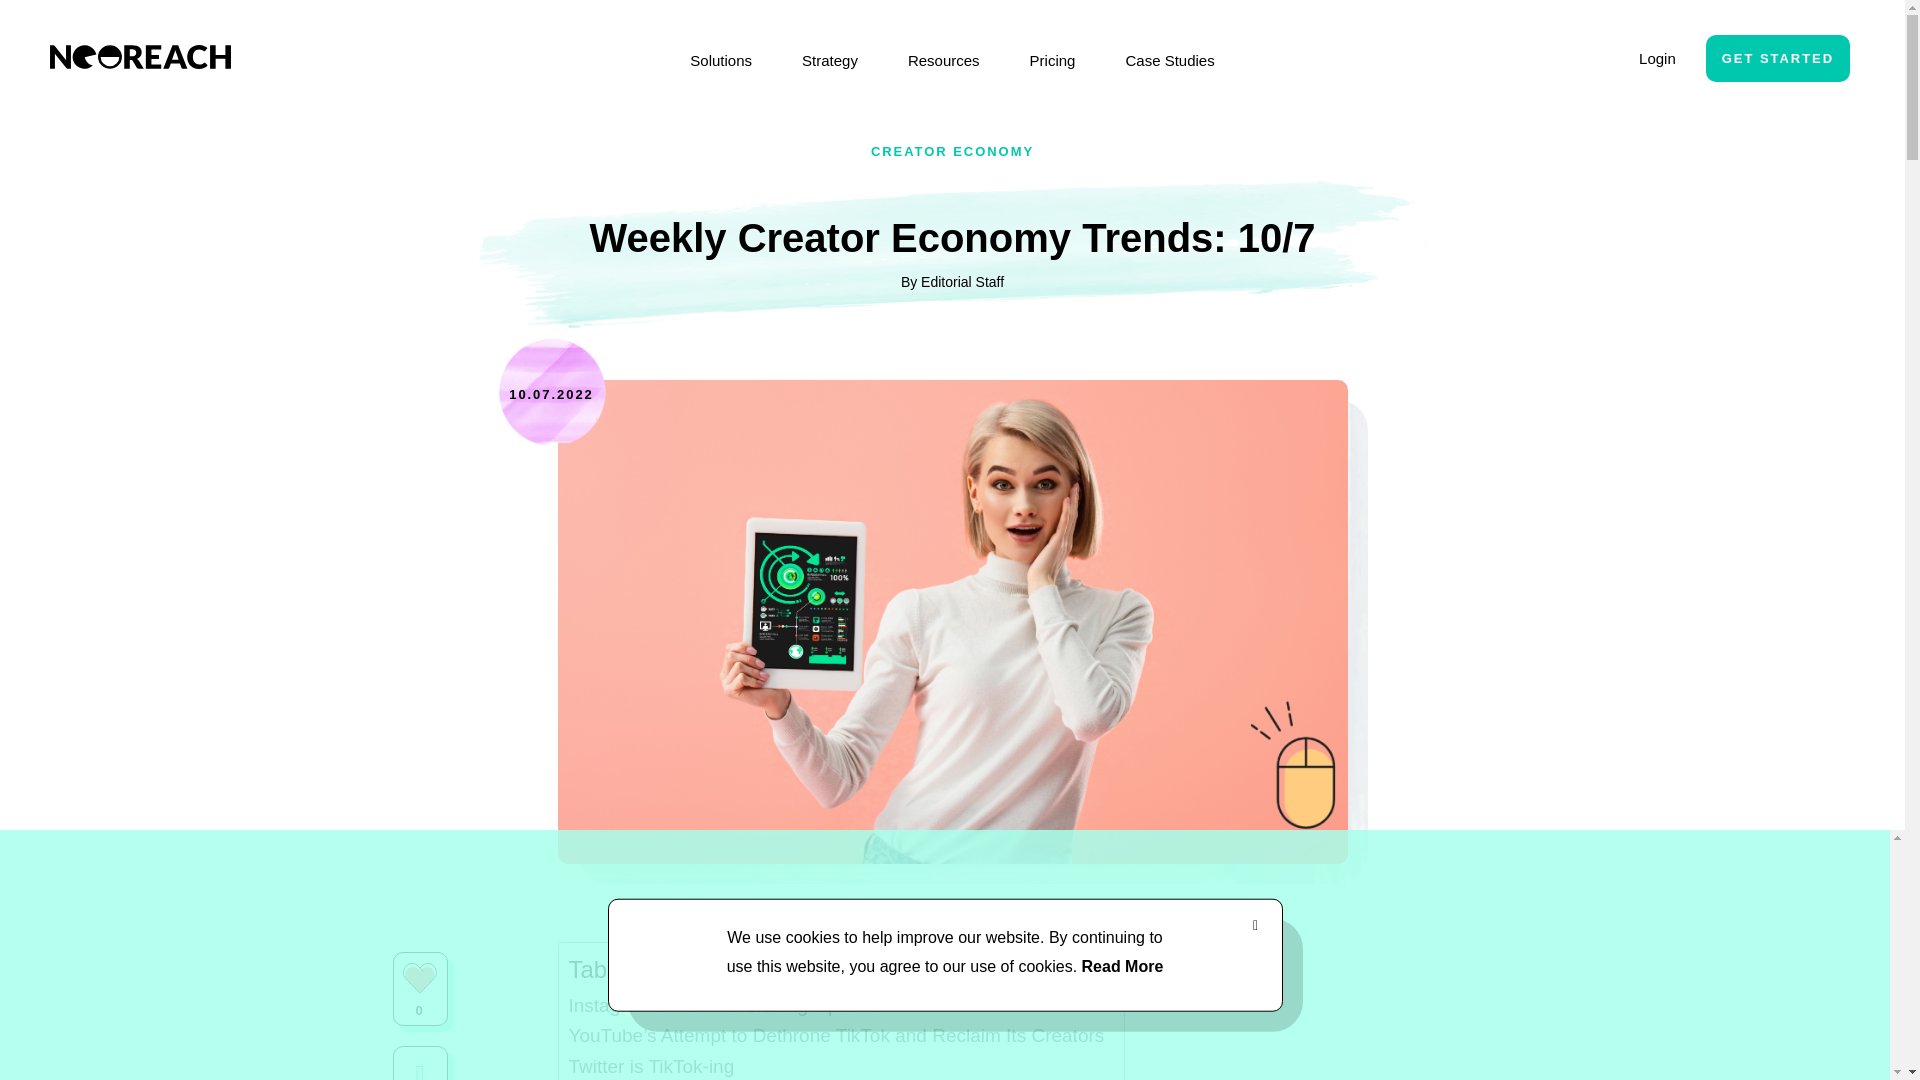 This screenshot has width=1920, height=1080. I want to click on GET STARTED, so click(1778, 58).